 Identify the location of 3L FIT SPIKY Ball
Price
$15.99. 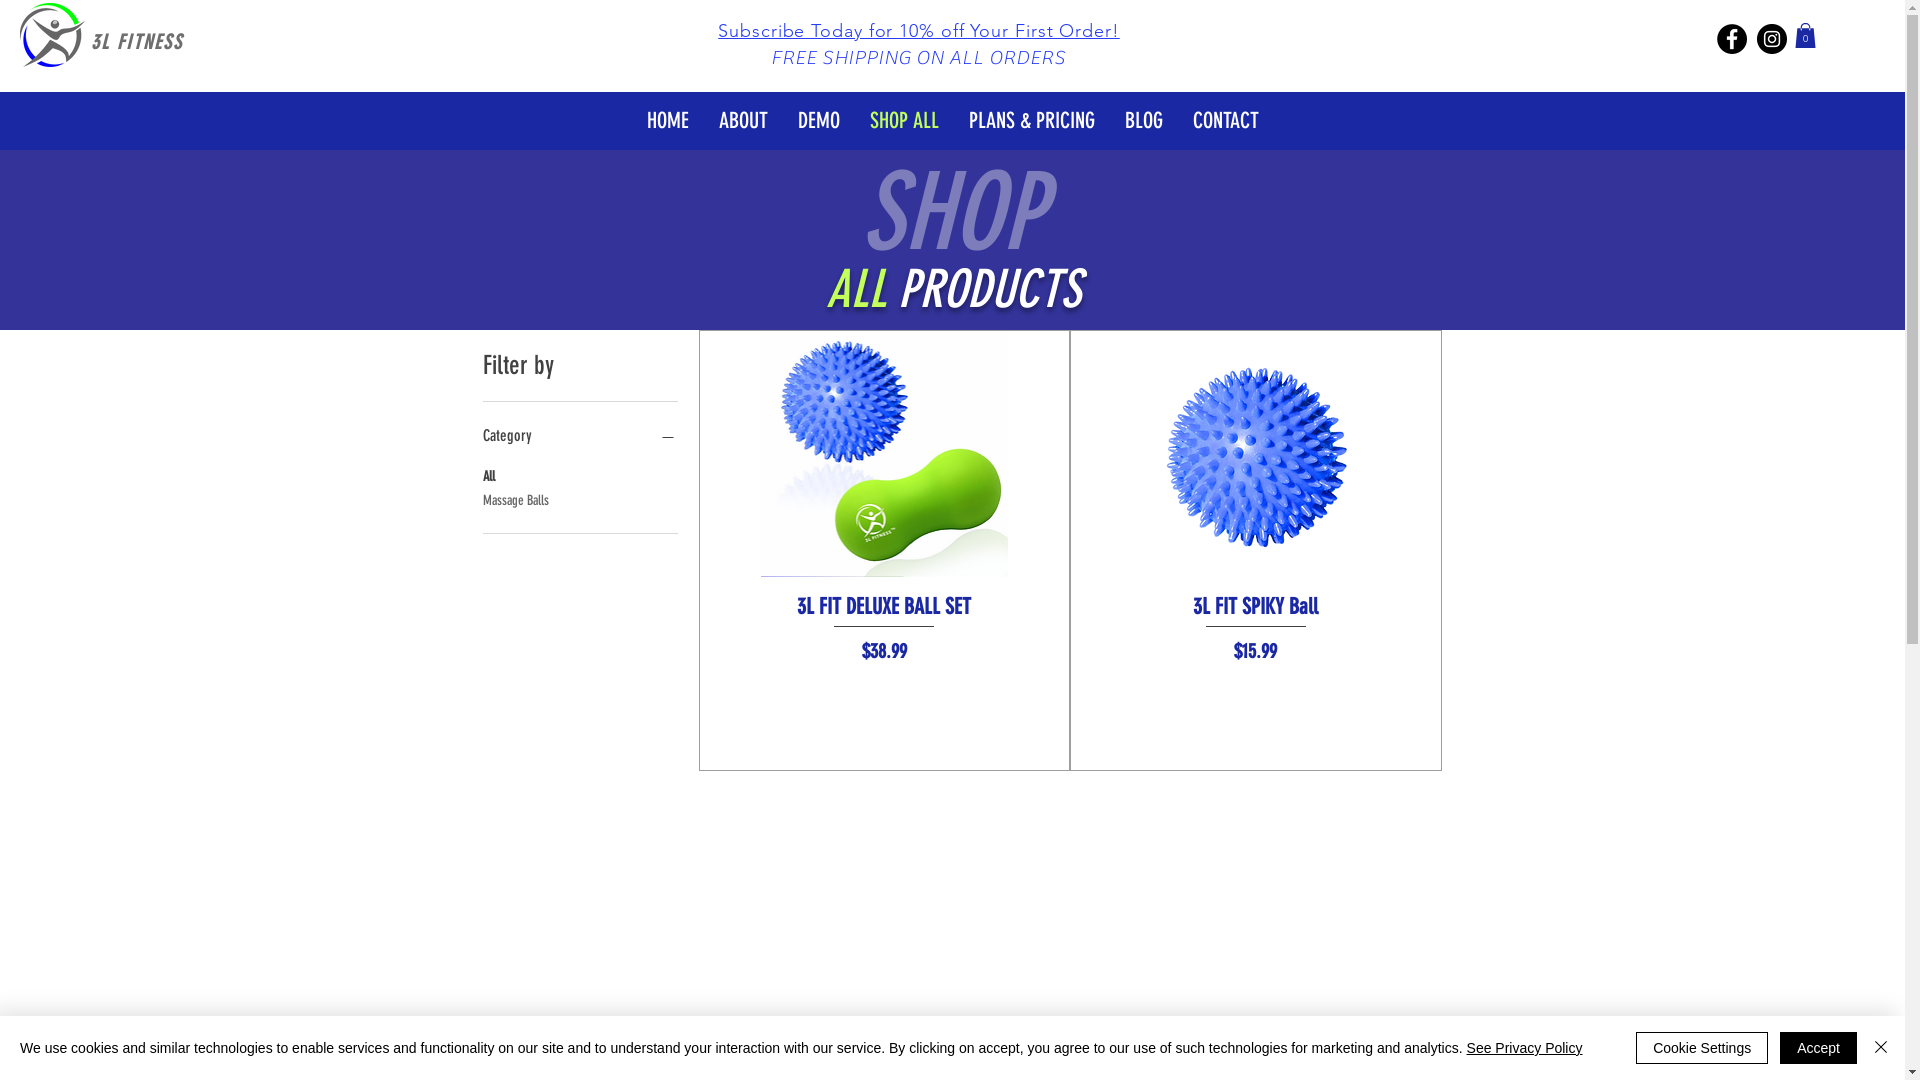
(1256, 630).